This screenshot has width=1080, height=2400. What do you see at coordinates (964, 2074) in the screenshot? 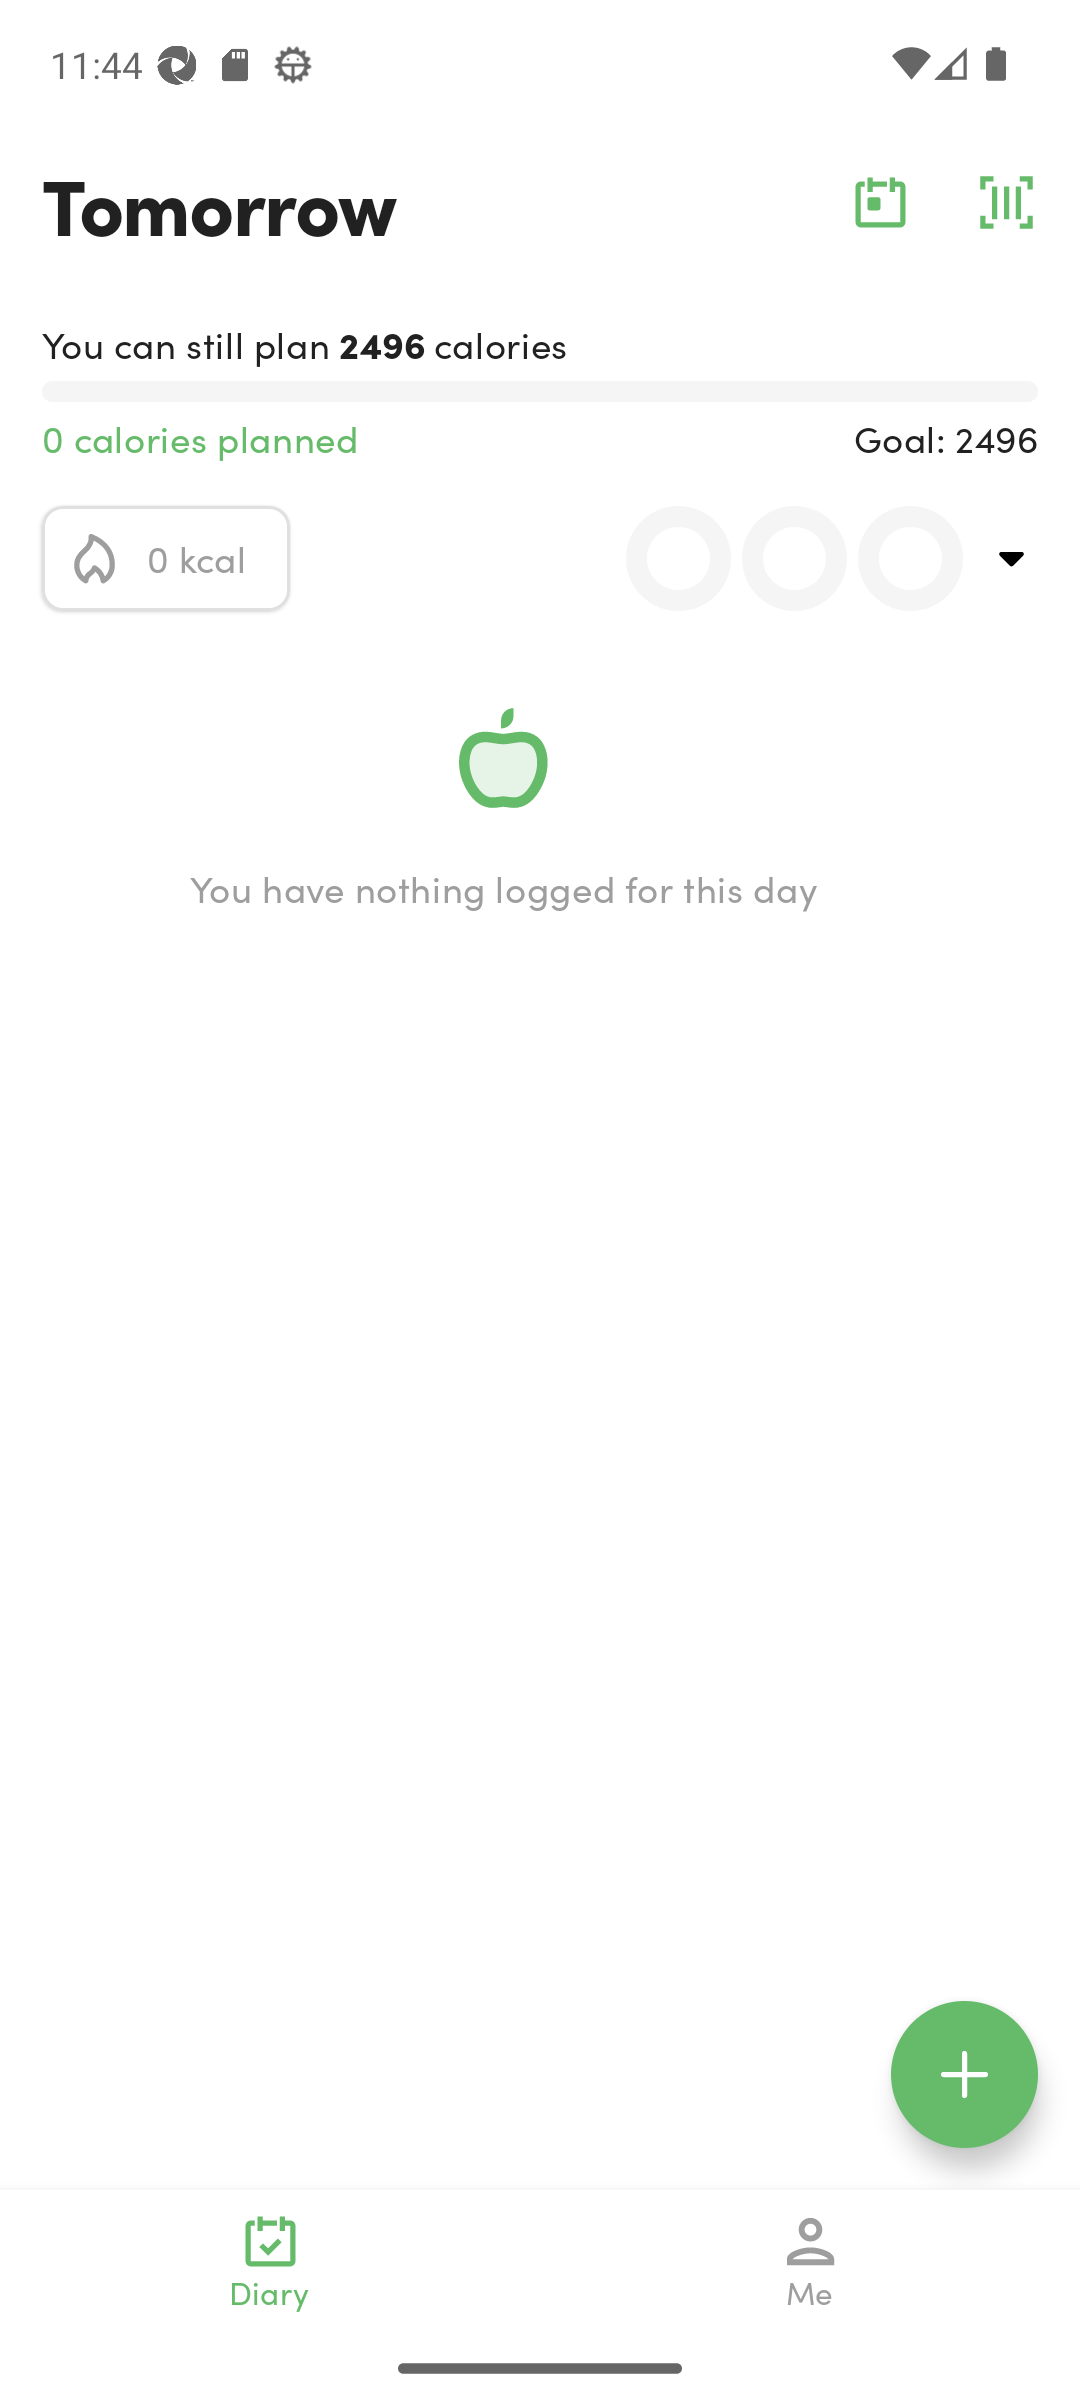
I see `floating_action_icon` at bounding box center [964, 2074].